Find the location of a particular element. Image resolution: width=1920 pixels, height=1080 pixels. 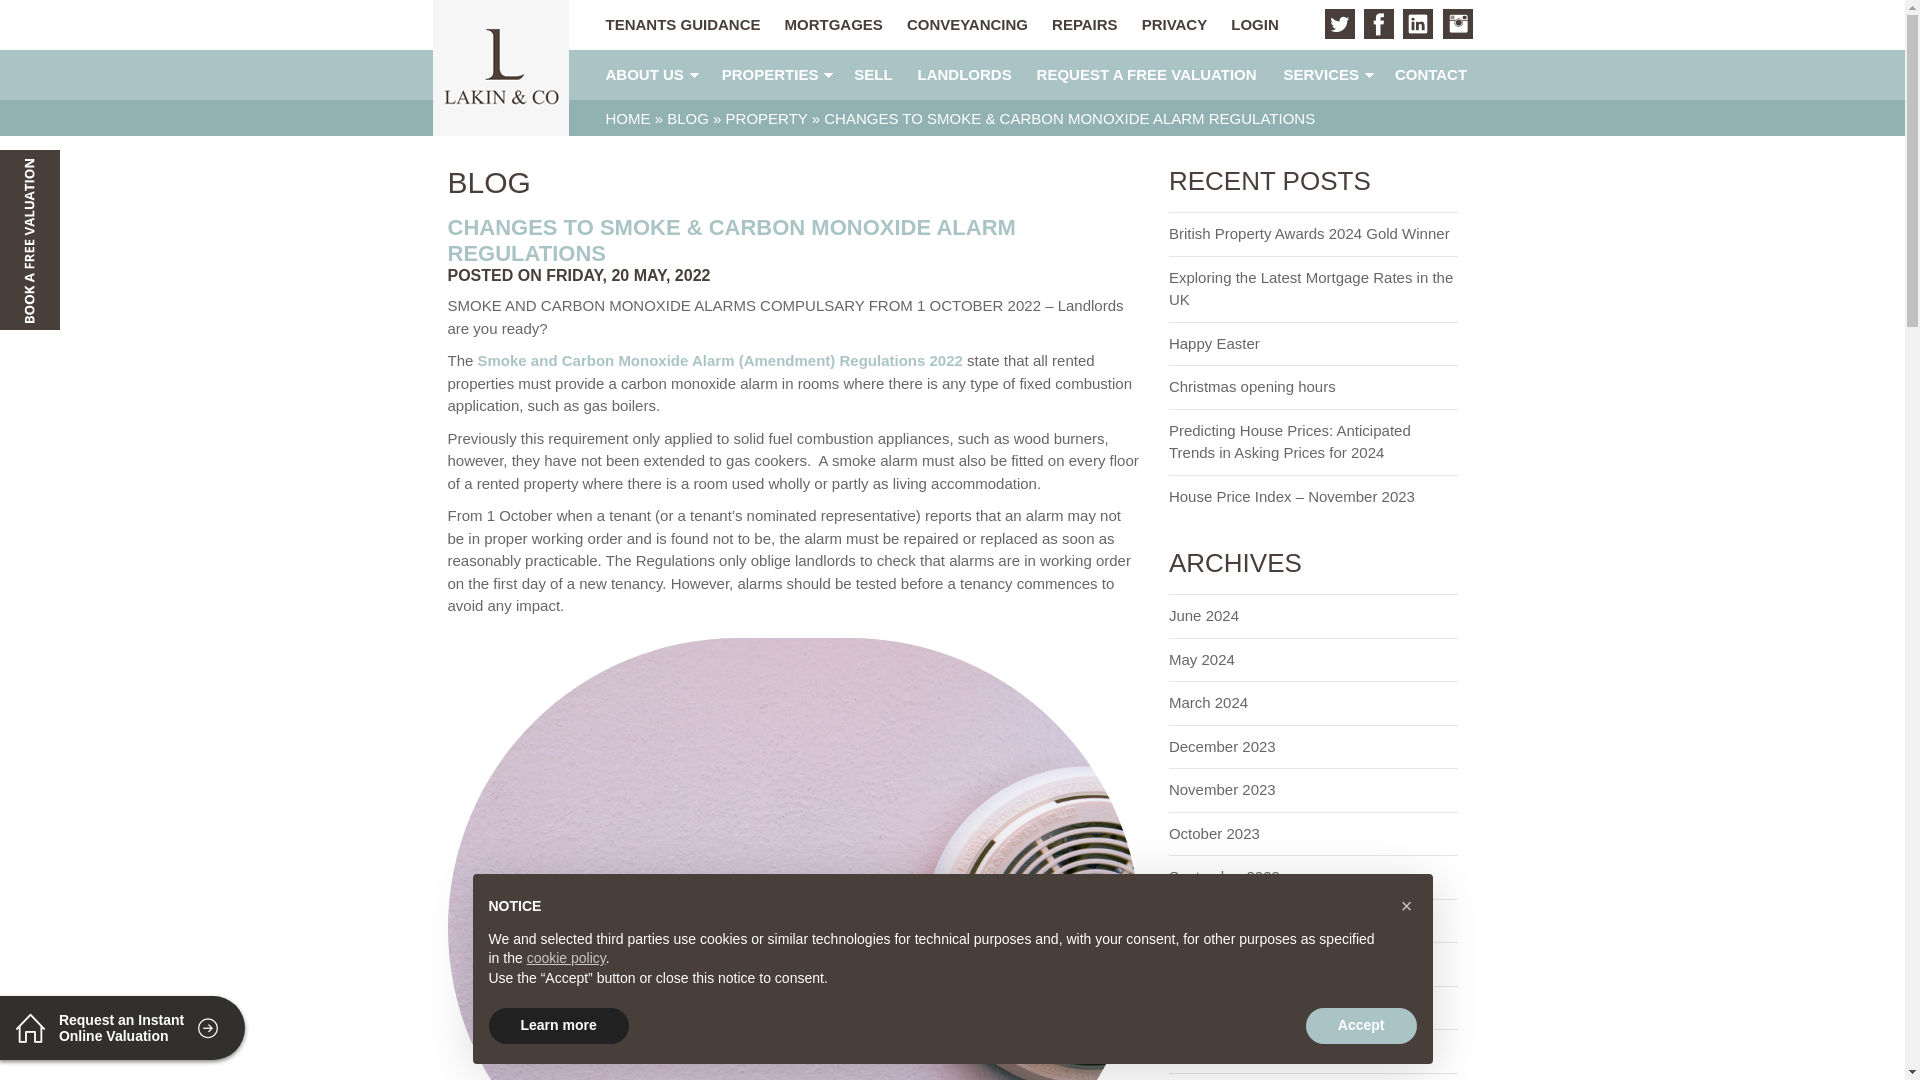

PRIVACY is located at coordinates (1170, 25).